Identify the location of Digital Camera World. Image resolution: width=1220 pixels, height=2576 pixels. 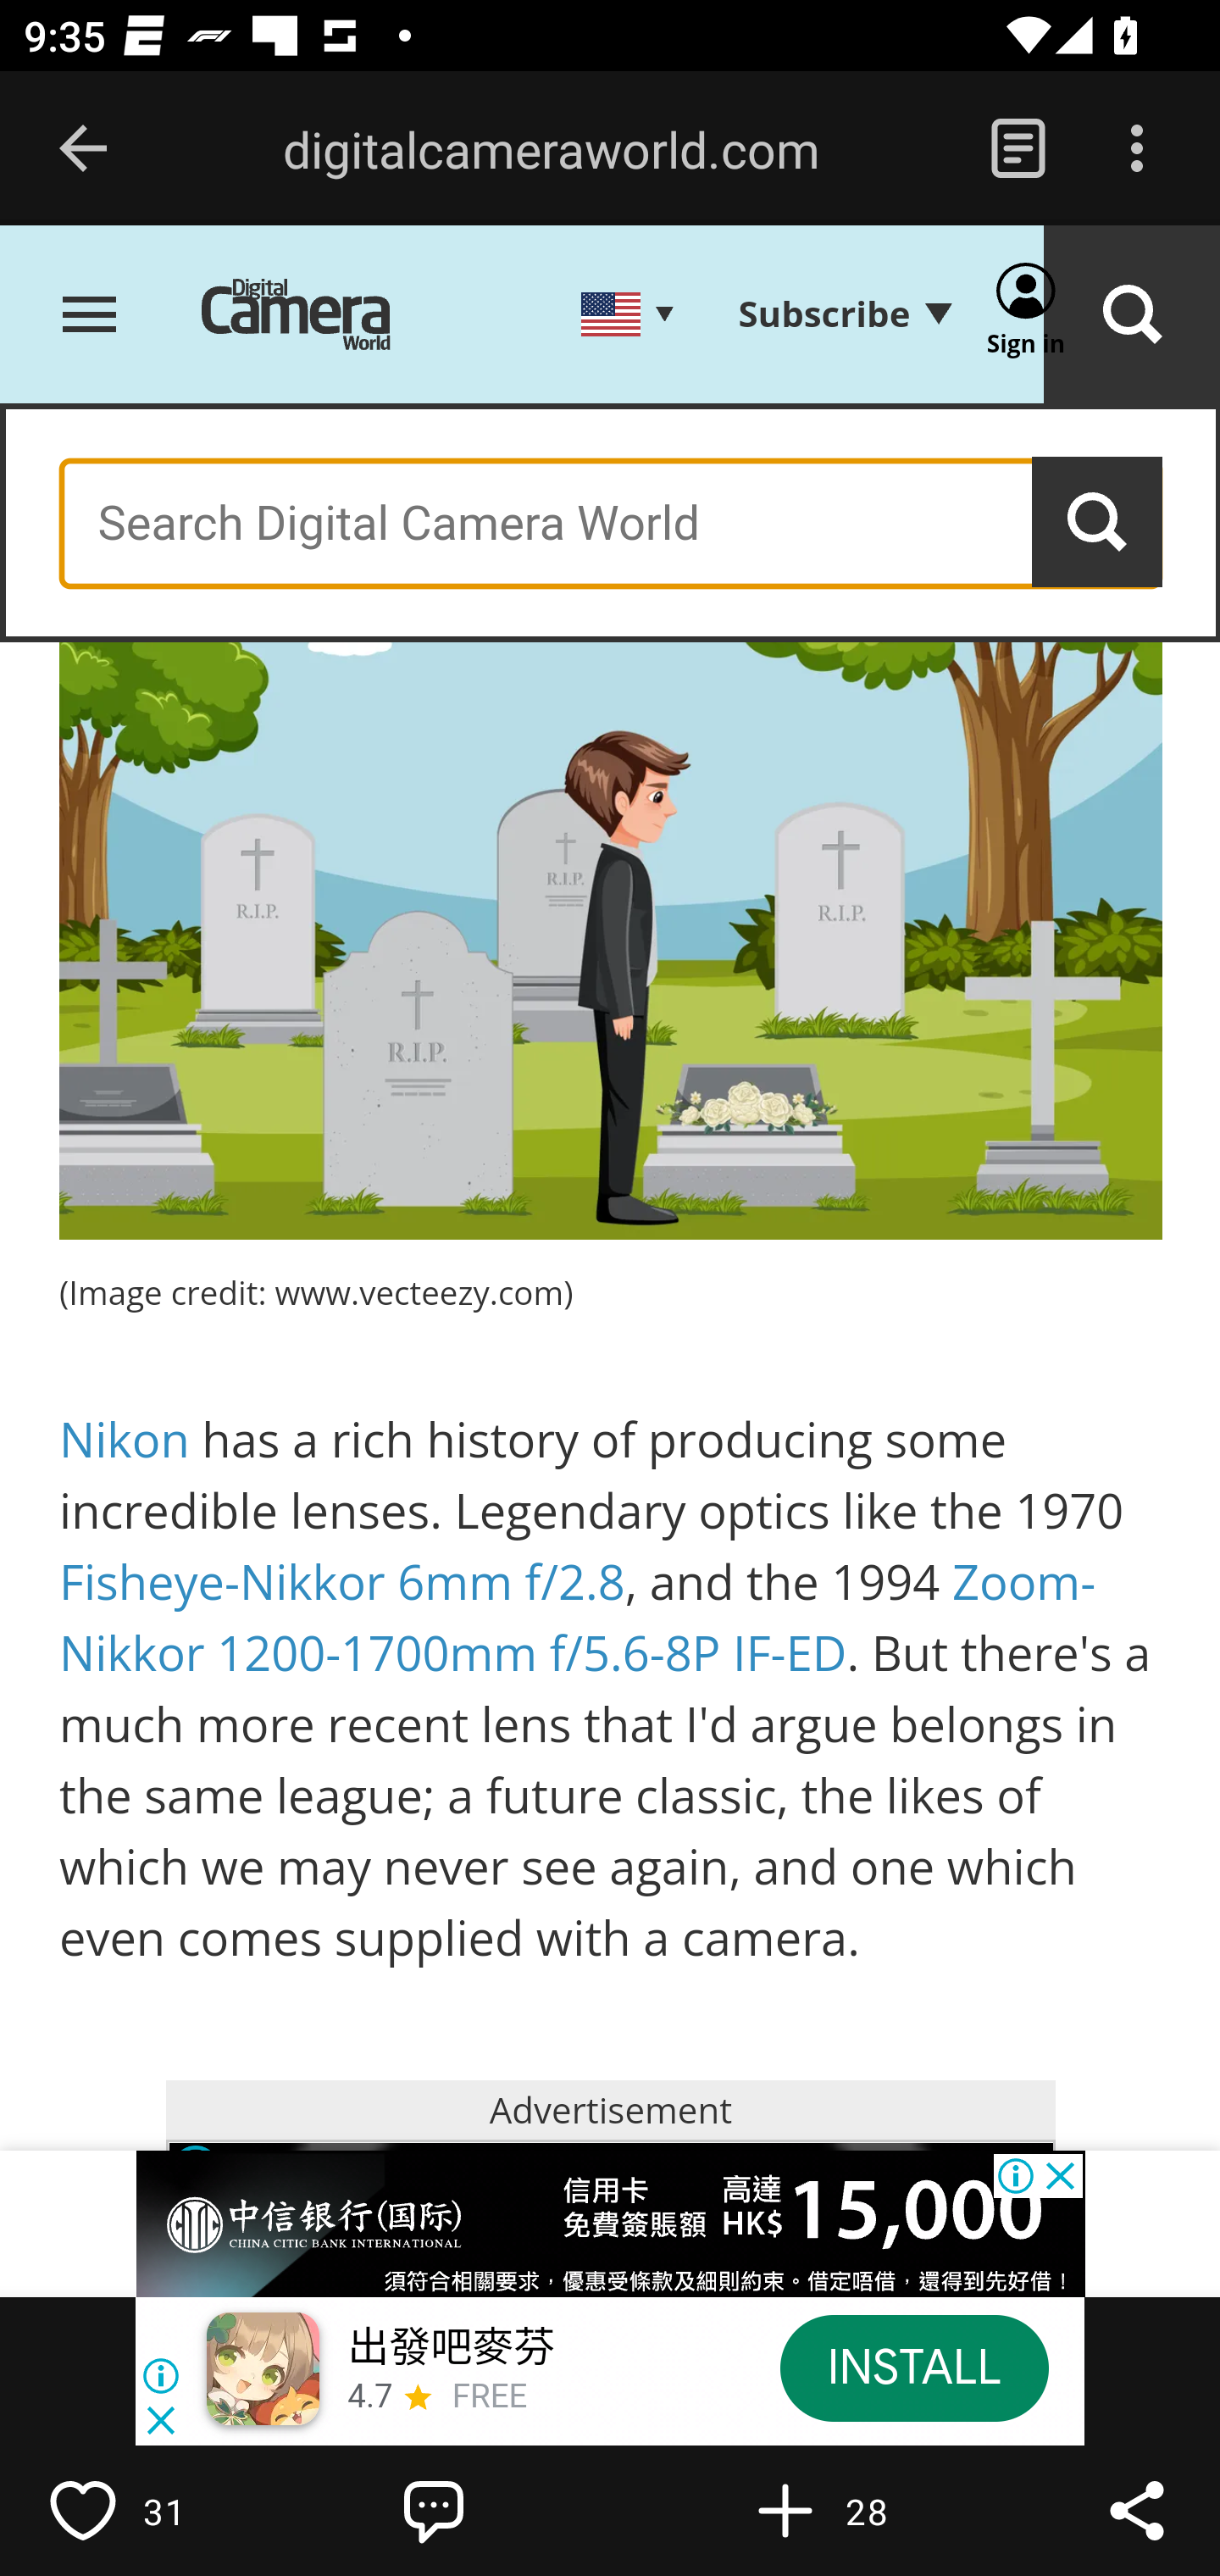
(320, 317).